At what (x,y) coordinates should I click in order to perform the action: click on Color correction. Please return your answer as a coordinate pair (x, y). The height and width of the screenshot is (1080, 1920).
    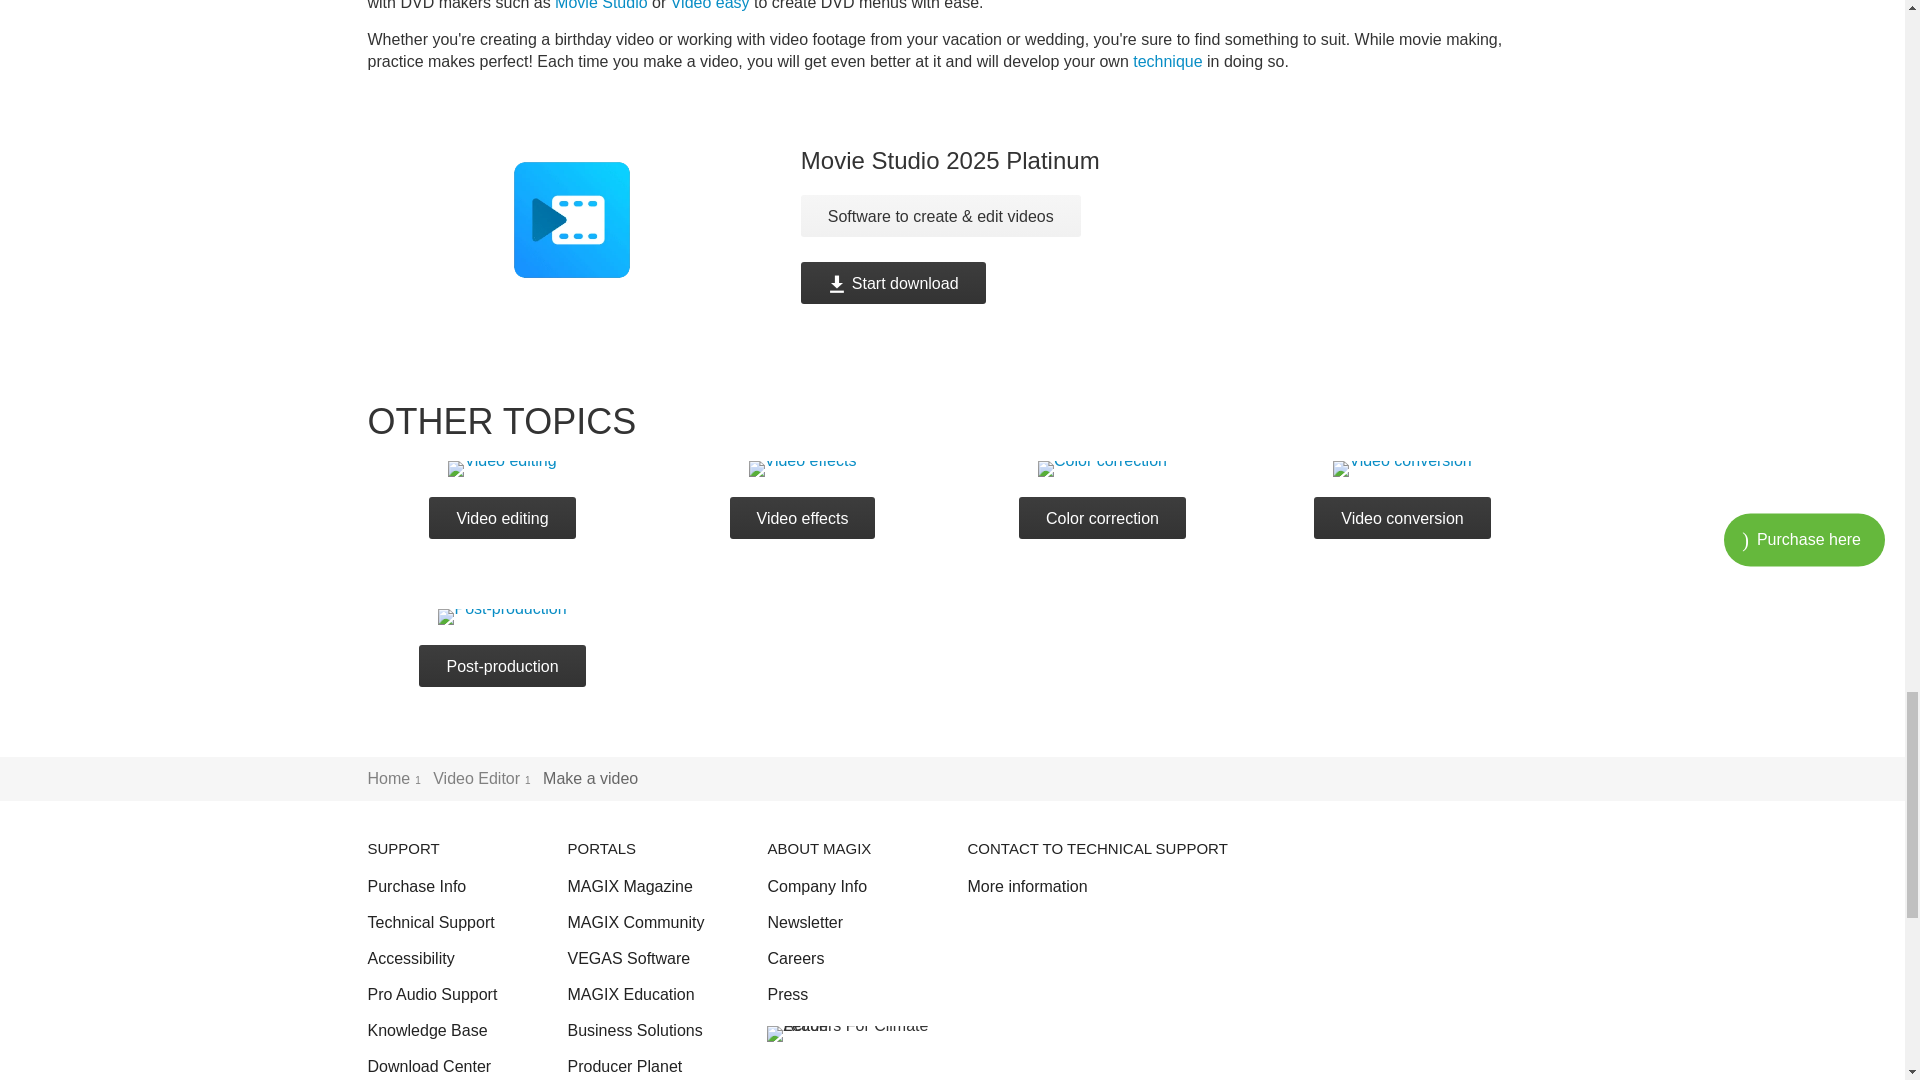
    Looking at the image, I should click on (1102, 469).